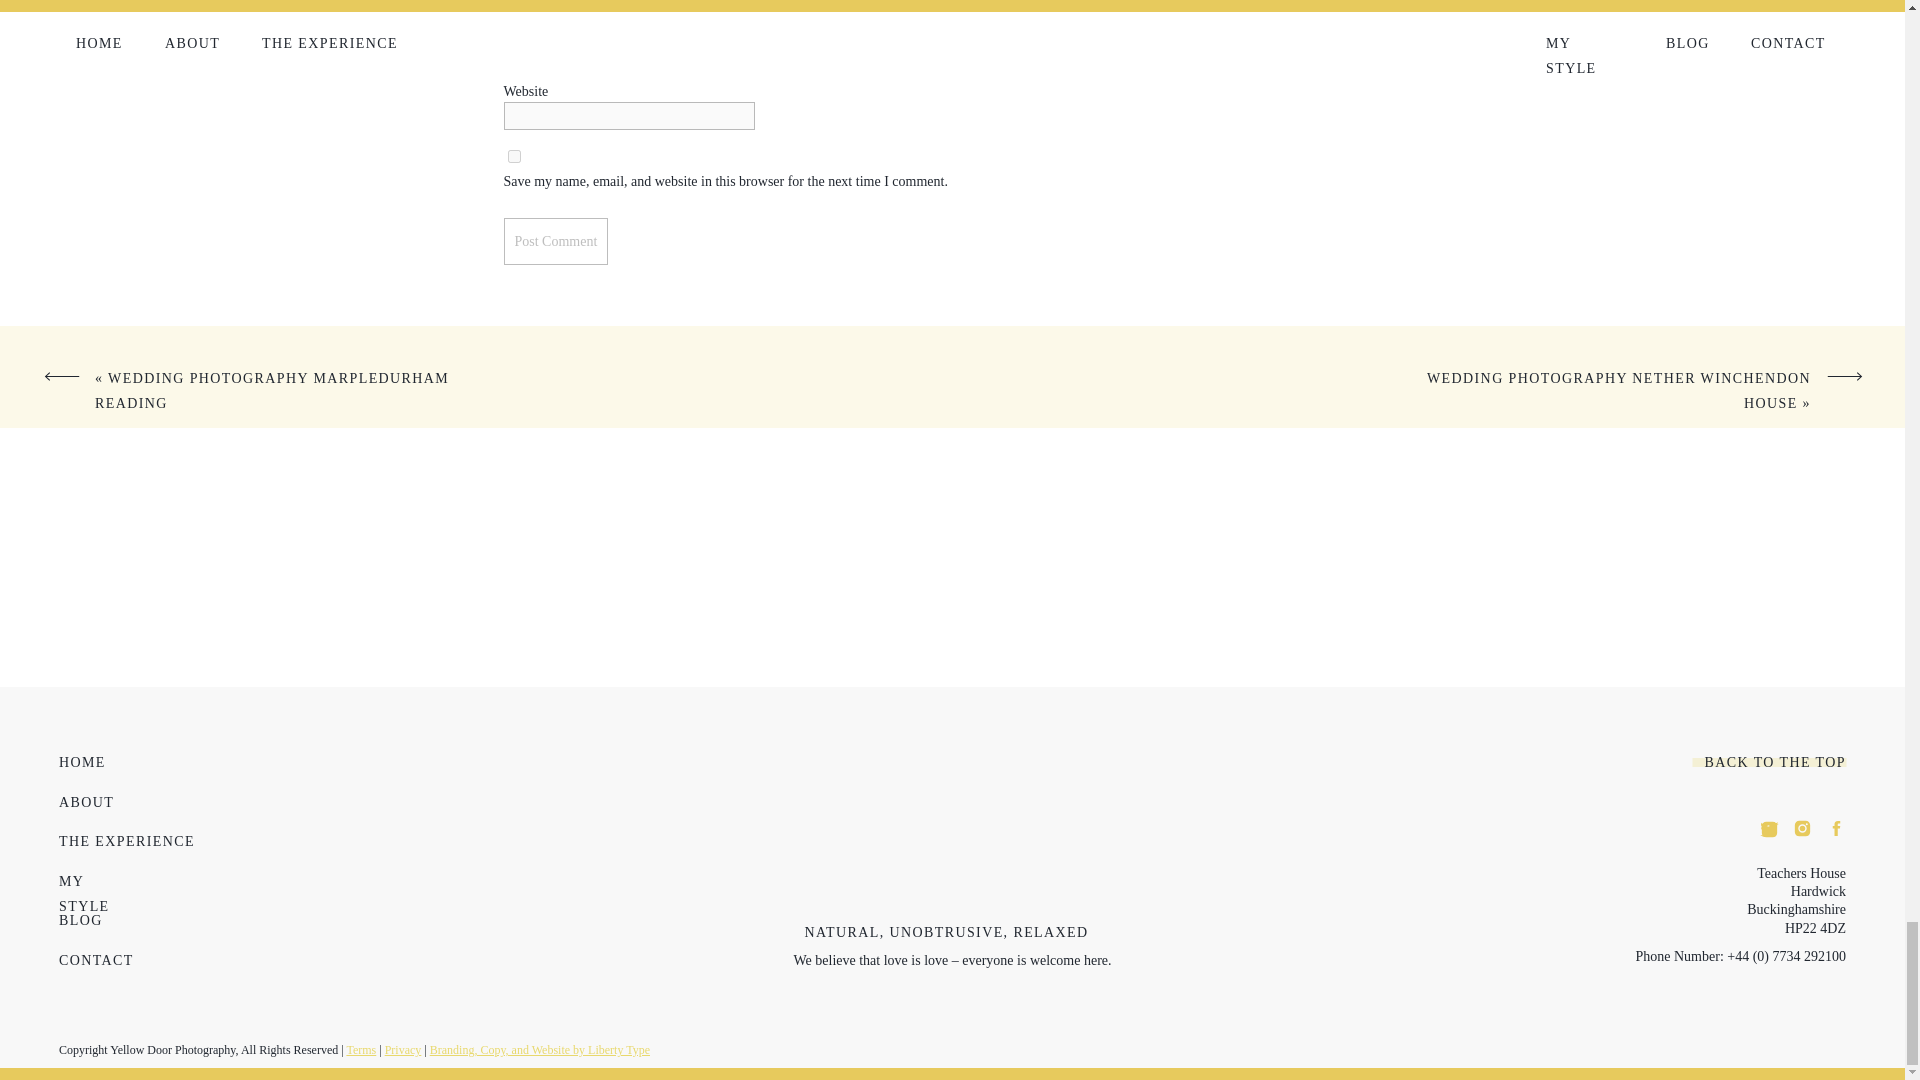  I want to click on MY STYLE, so click(98, 878).